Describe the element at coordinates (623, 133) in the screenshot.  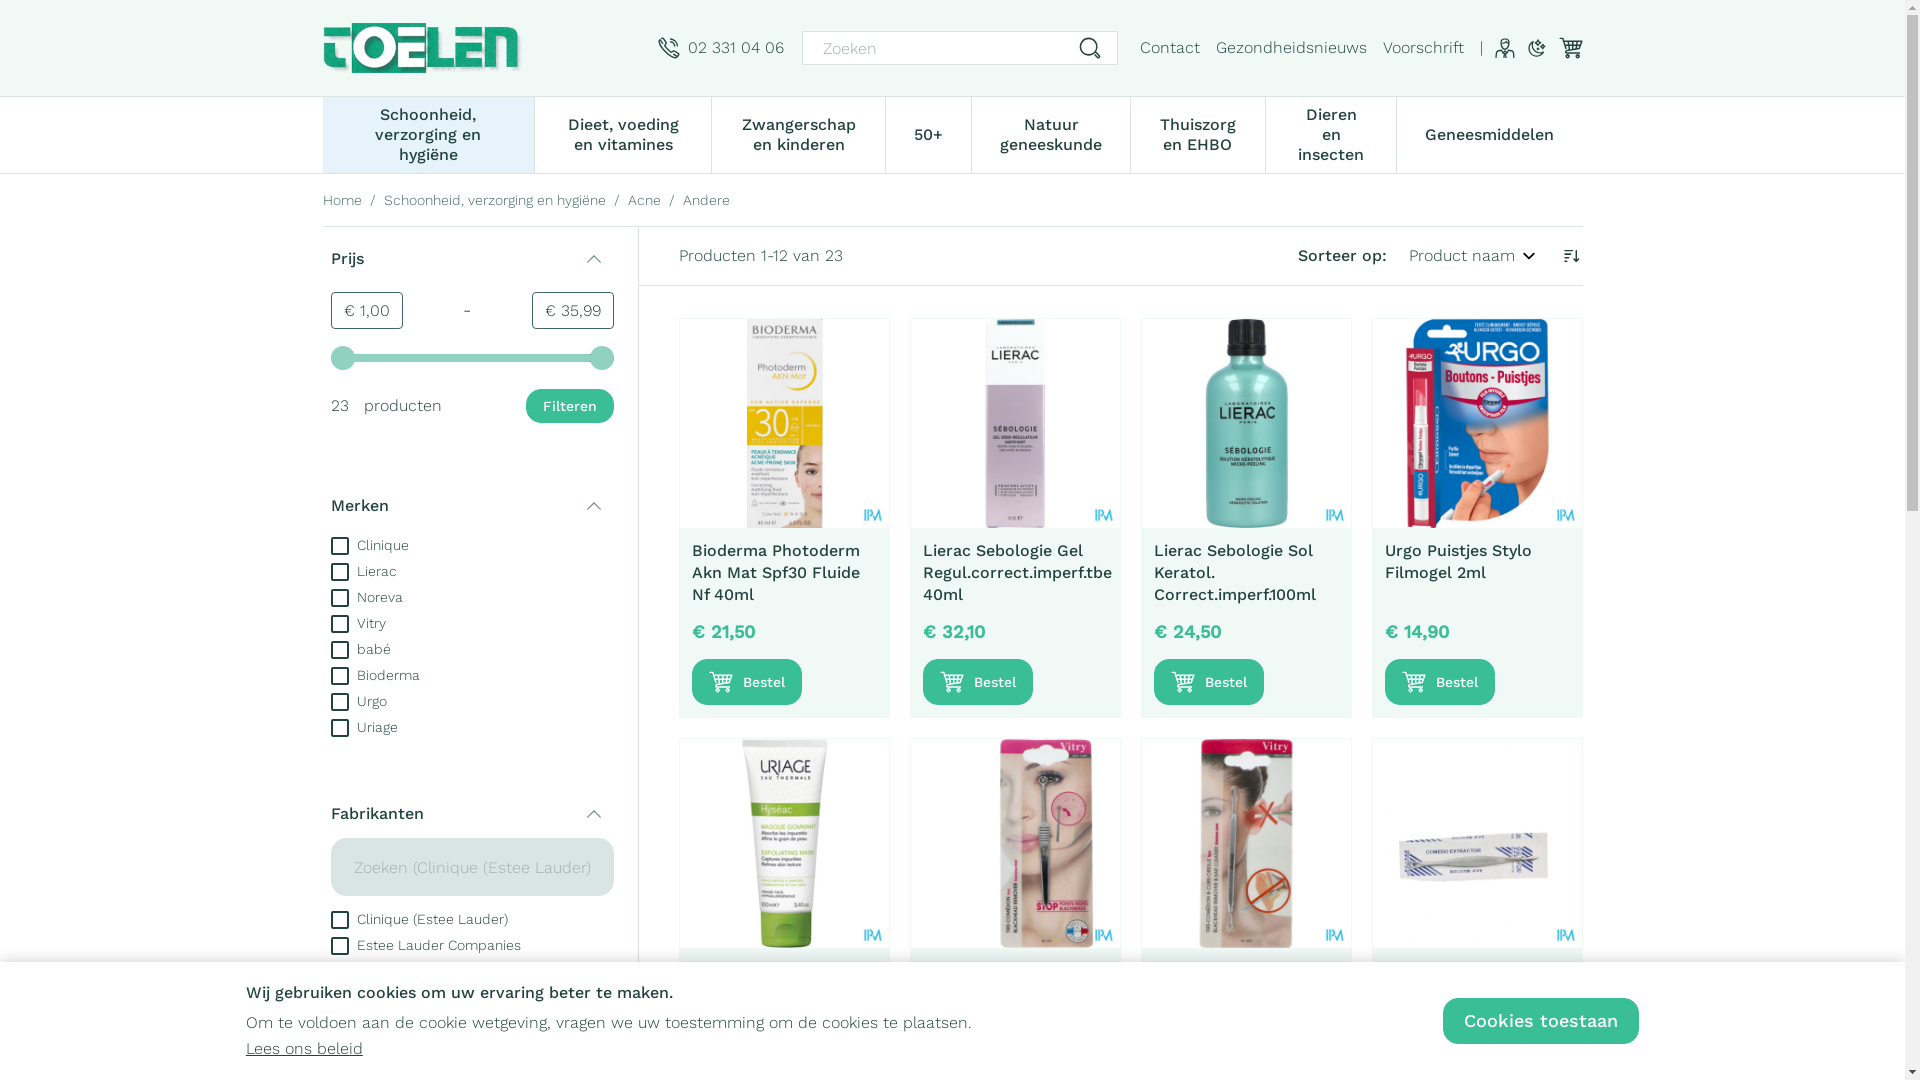
I see `Dieet, voeding en vitamines` at that location.